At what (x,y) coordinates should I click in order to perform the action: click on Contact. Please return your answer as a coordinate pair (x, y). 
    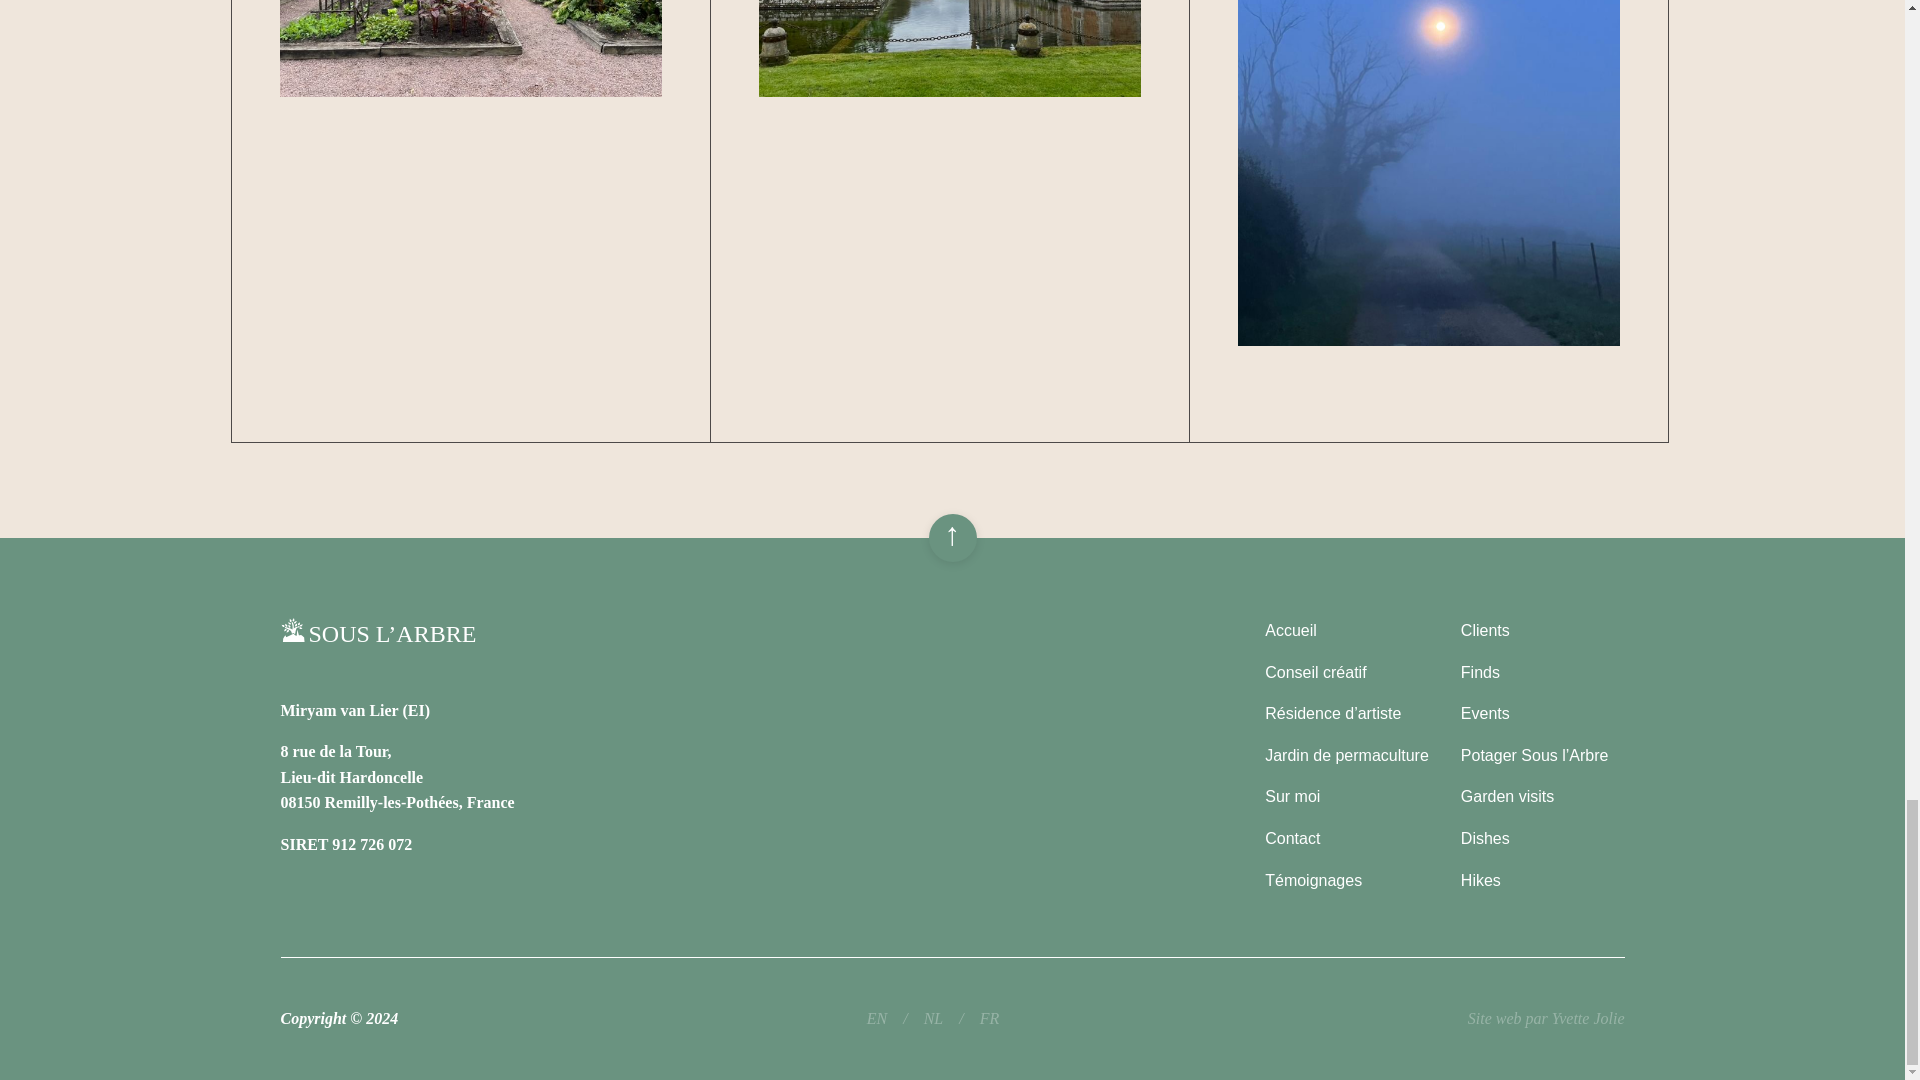
    Looking at the image, I should click on (1292, 838).